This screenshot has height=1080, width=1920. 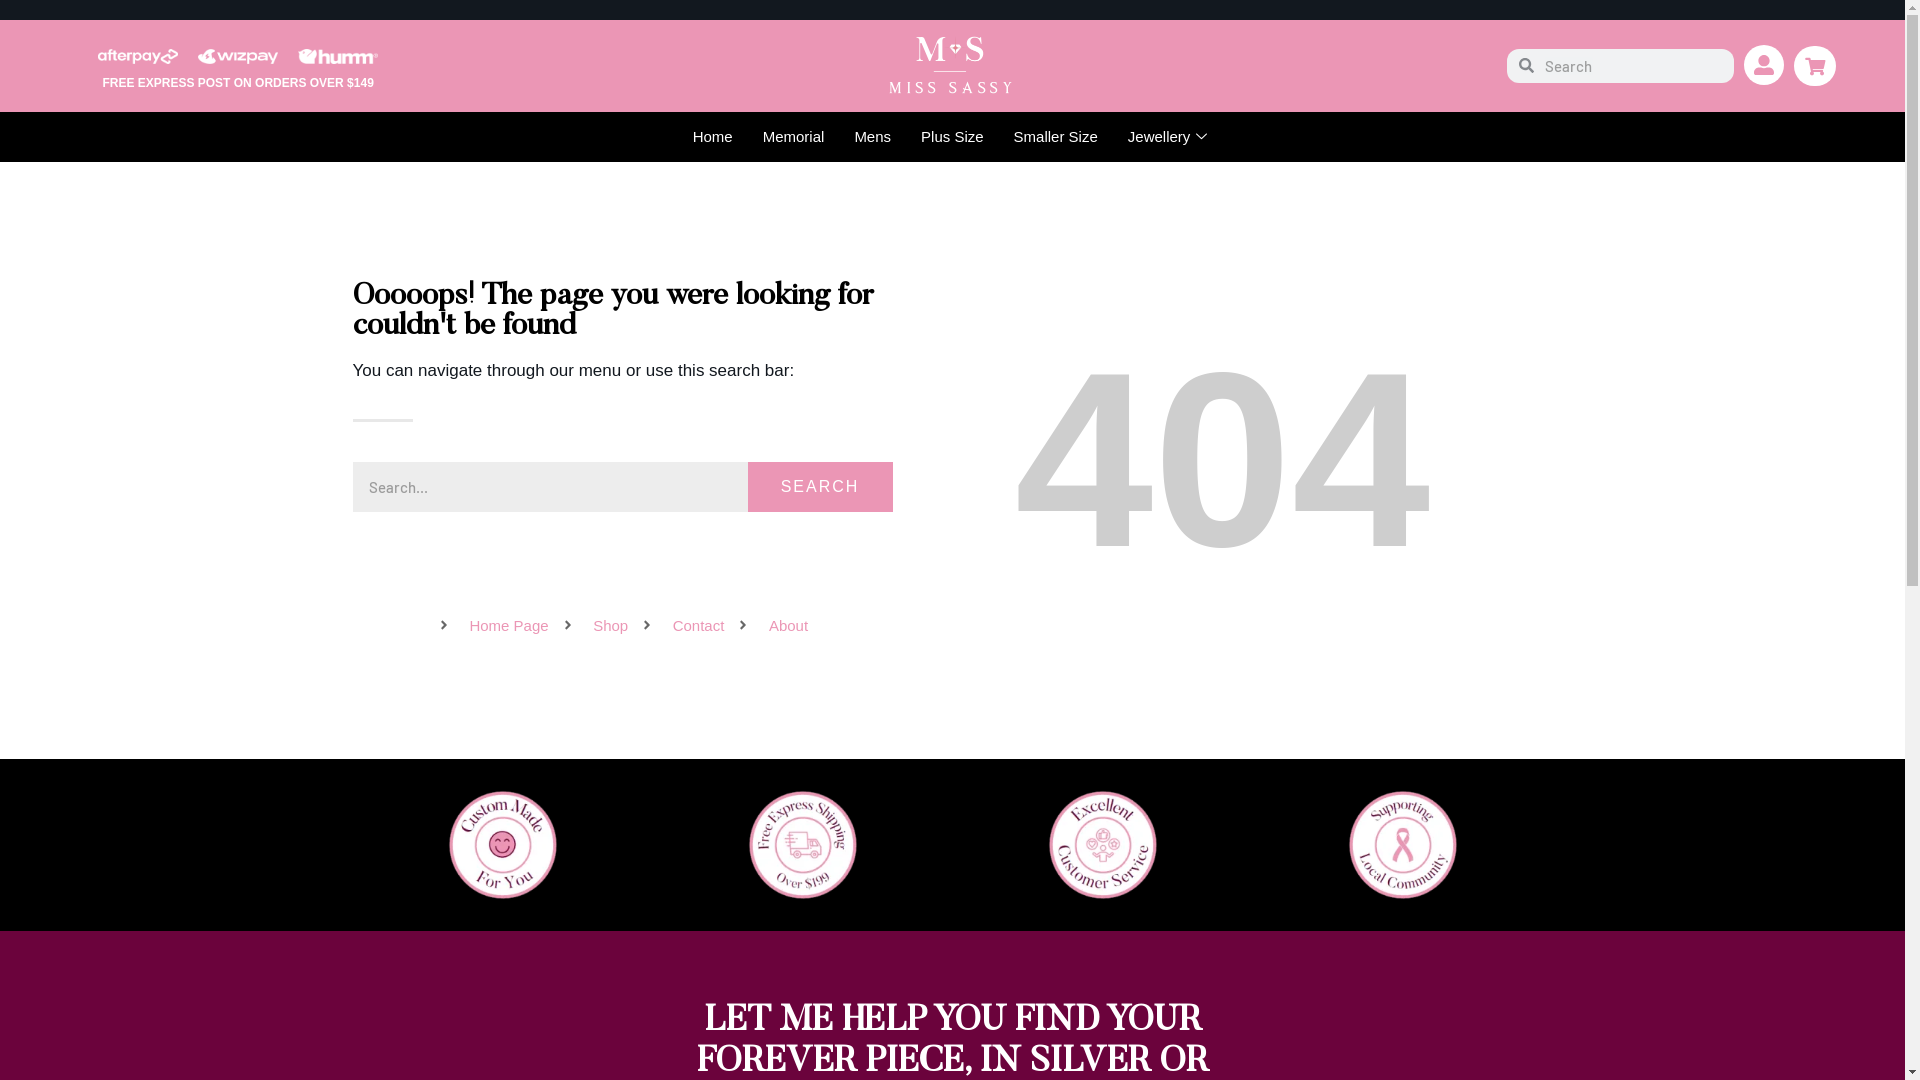 I want to click on Contact, so click(x=682, y=626).